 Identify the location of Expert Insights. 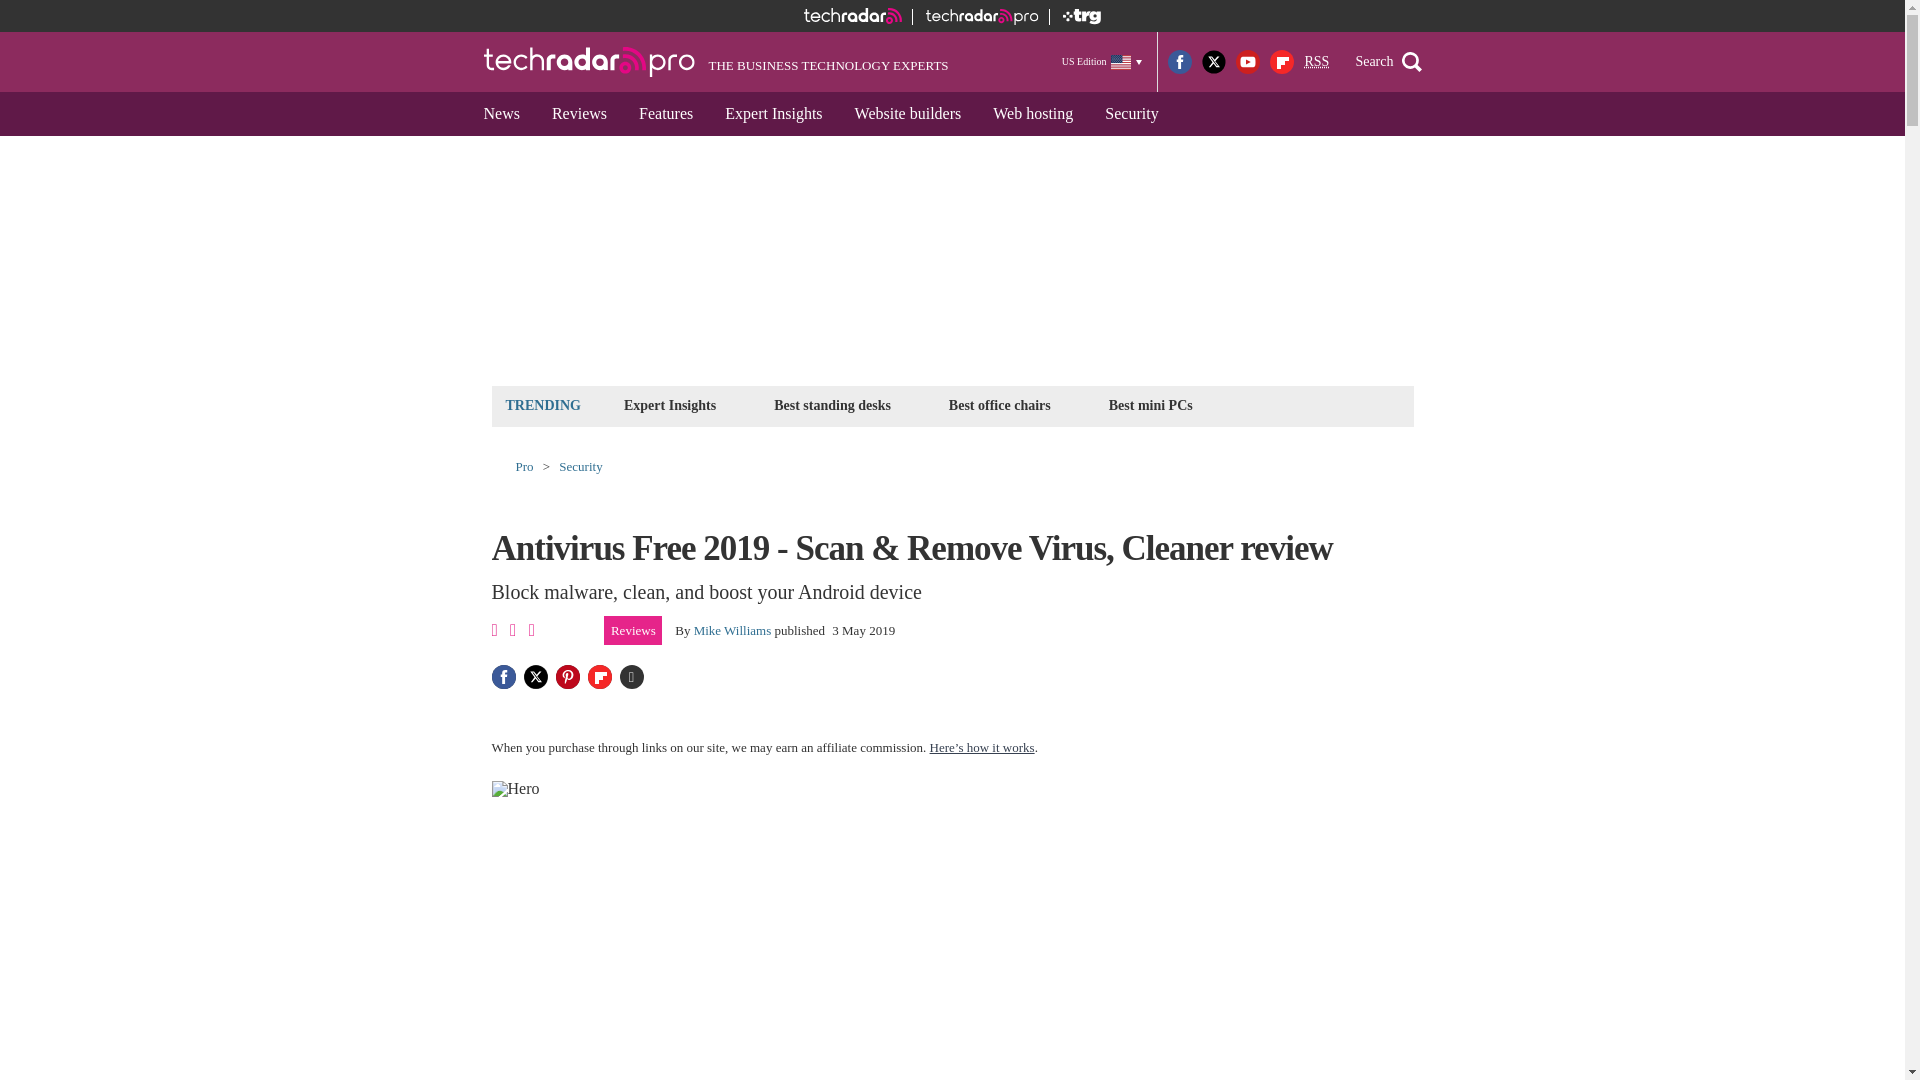
(670, 405).